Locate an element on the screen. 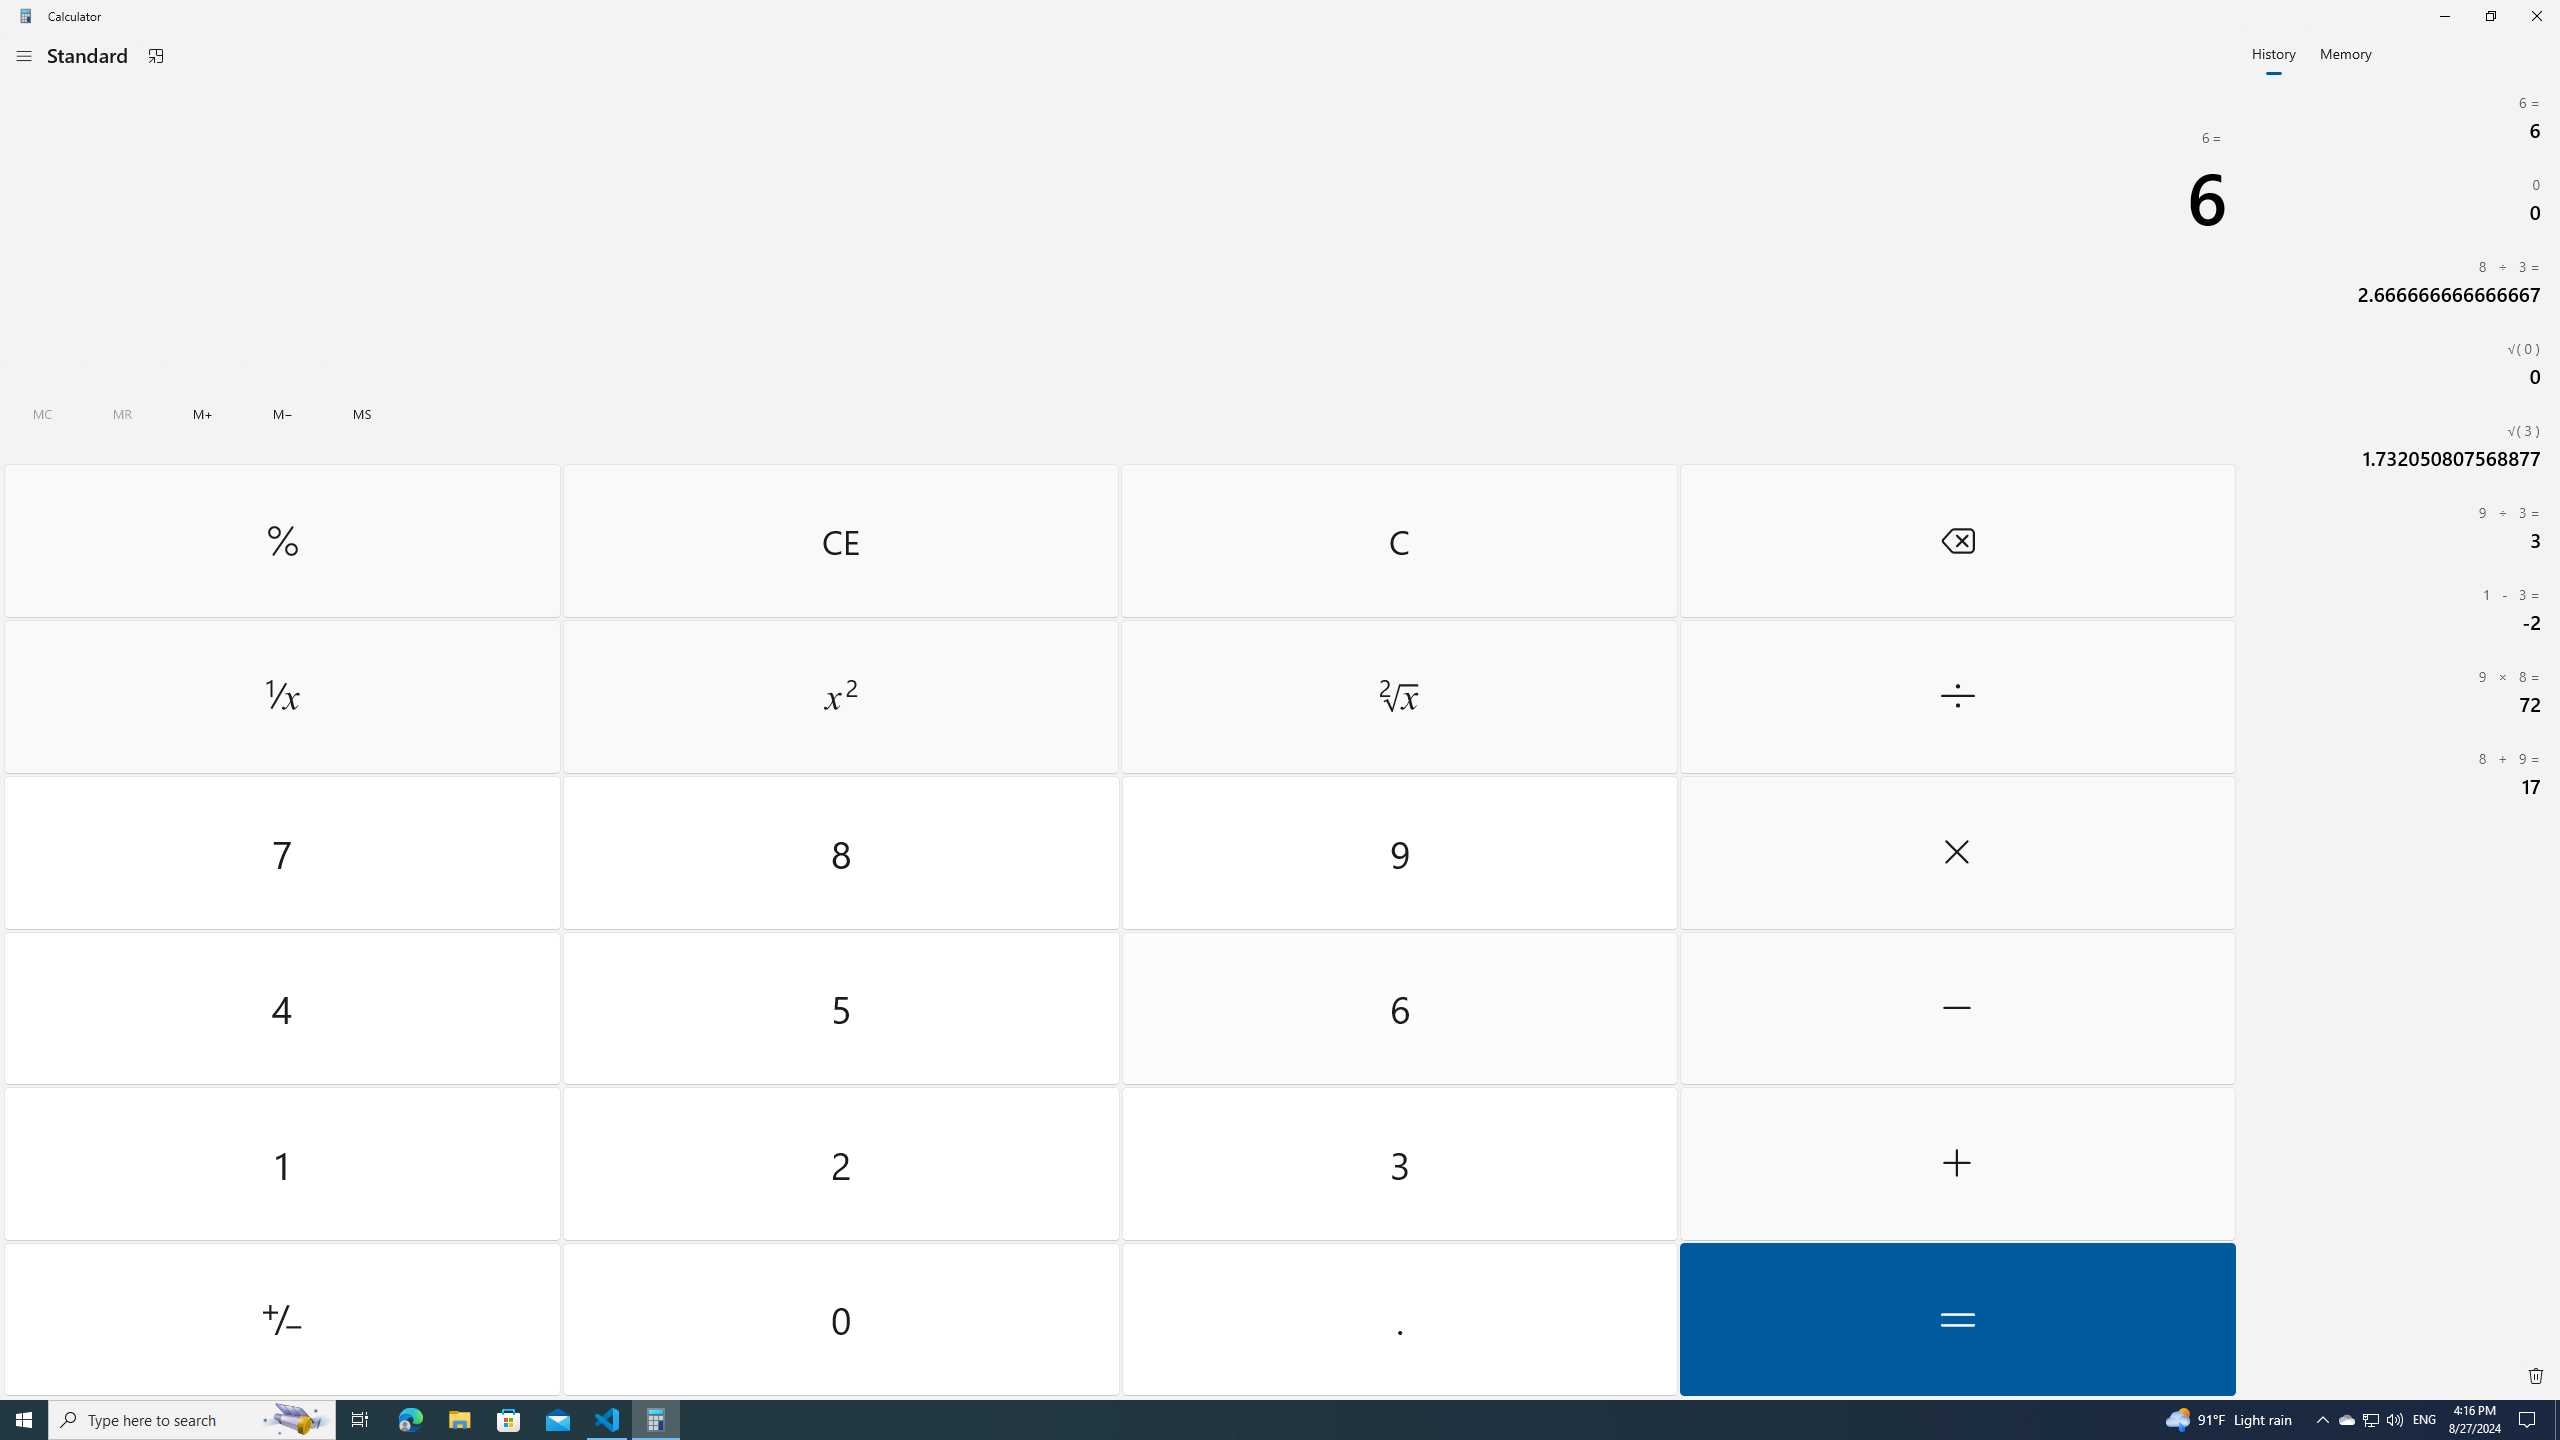  Zero is located at coordinates (842, 1318).